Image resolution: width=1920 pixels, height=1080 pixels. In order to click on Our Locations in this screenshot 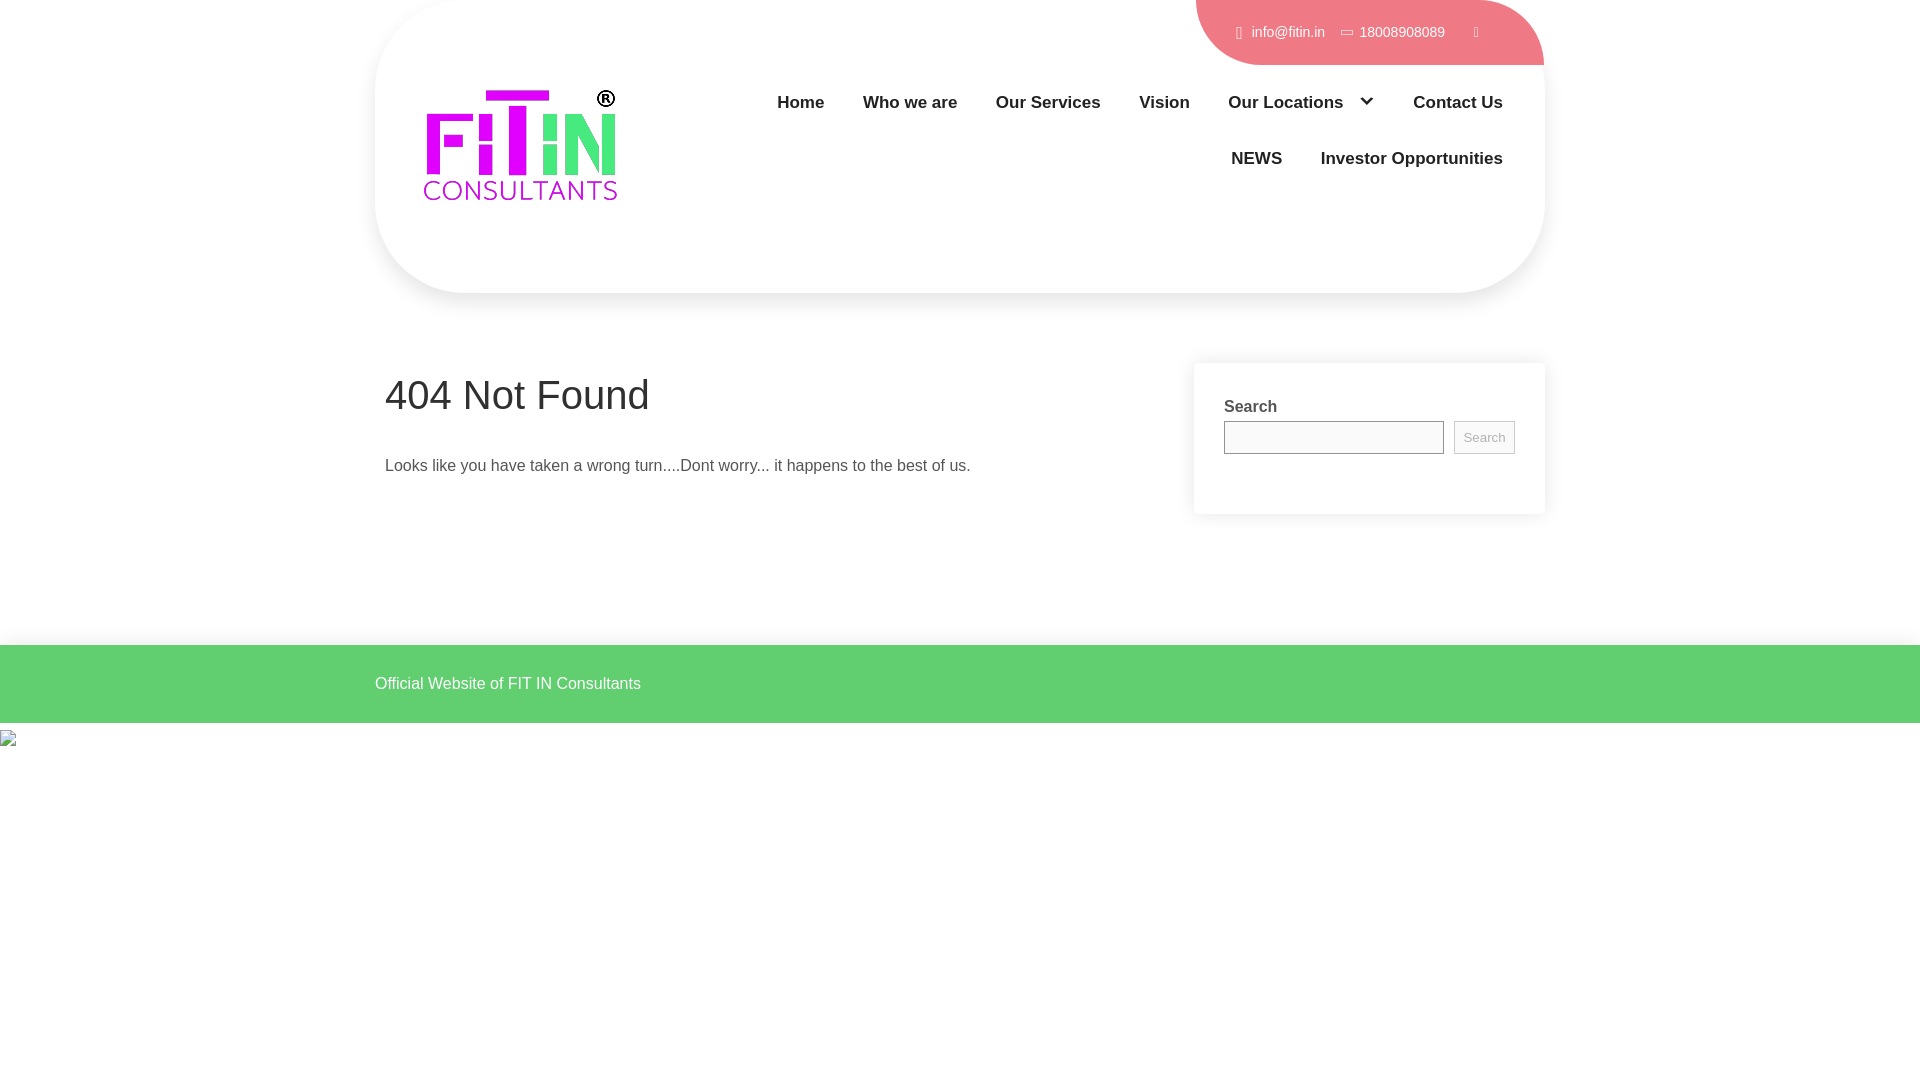, I will do `click(1301, 102)`.